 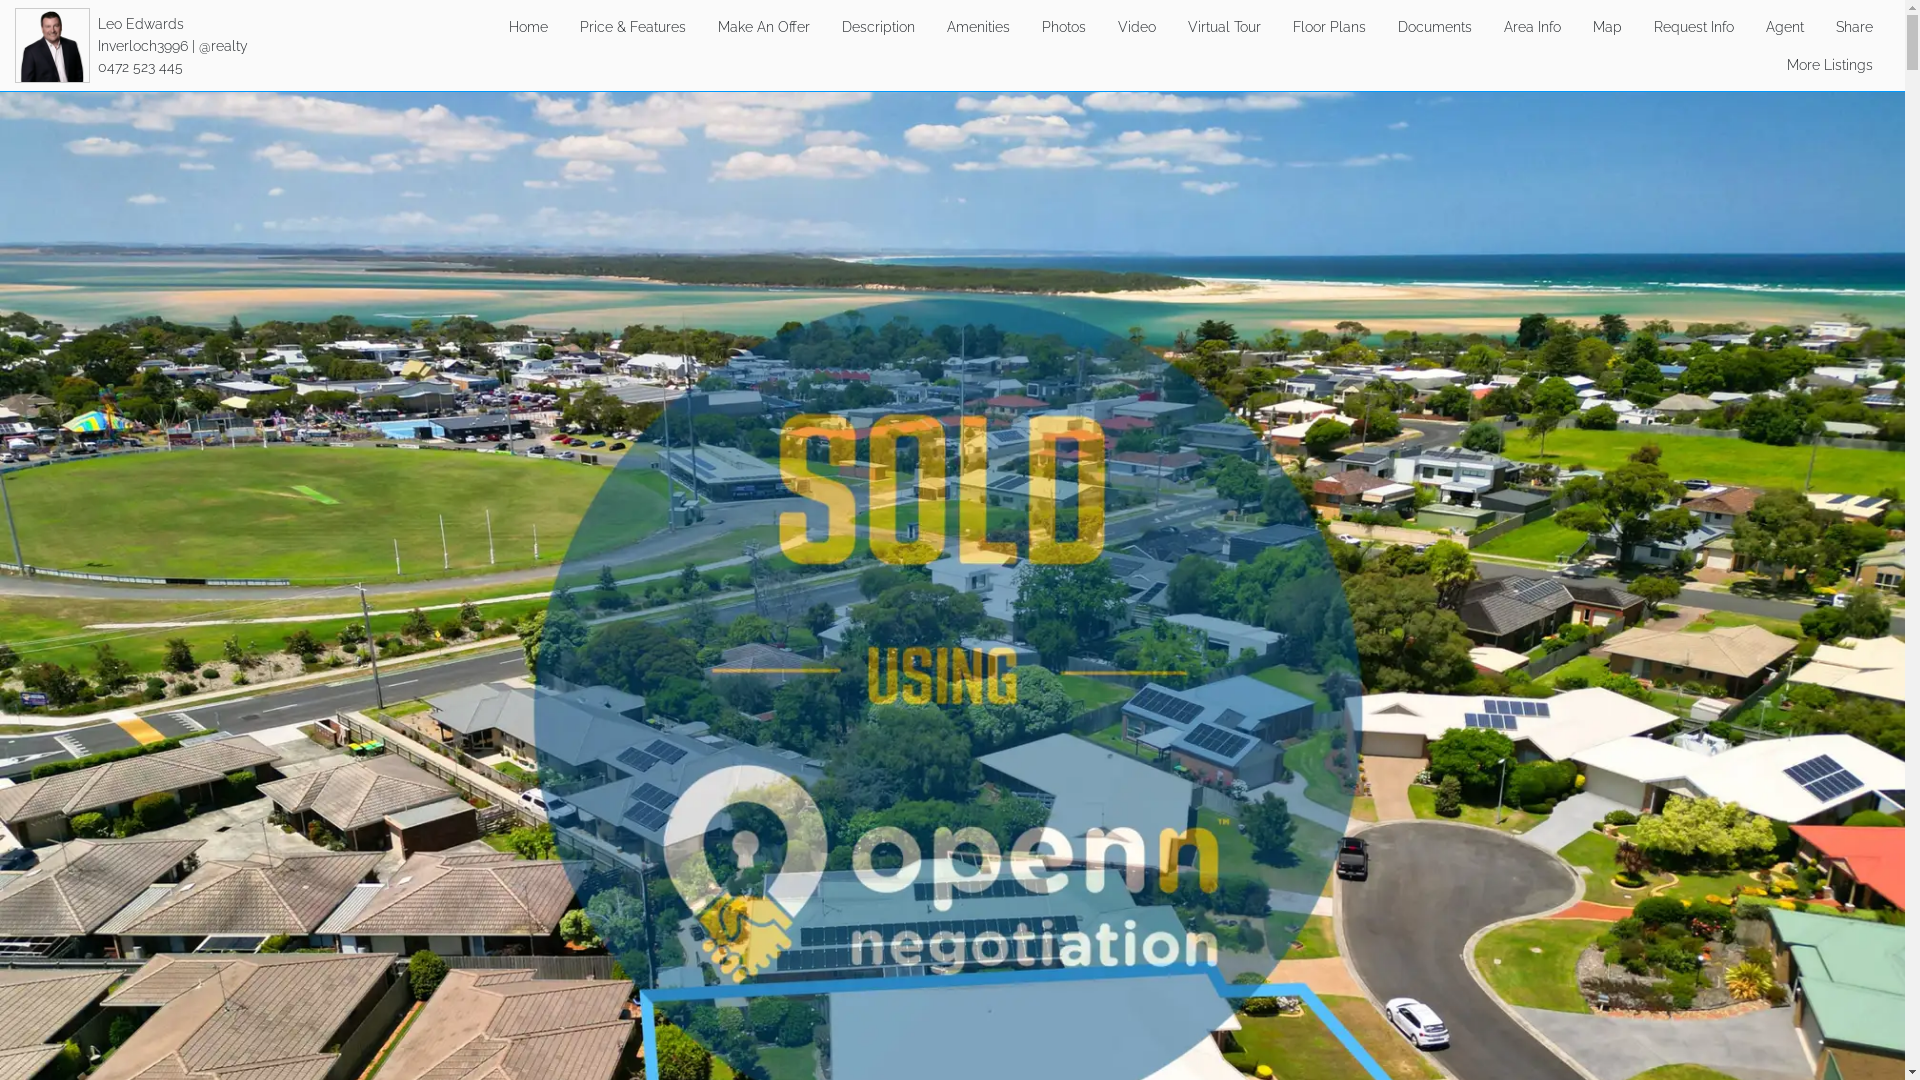 What do you see at coordinates (140, 66) in the screenshot?
I see `0472 523 445` at bounding box center [140, 66].